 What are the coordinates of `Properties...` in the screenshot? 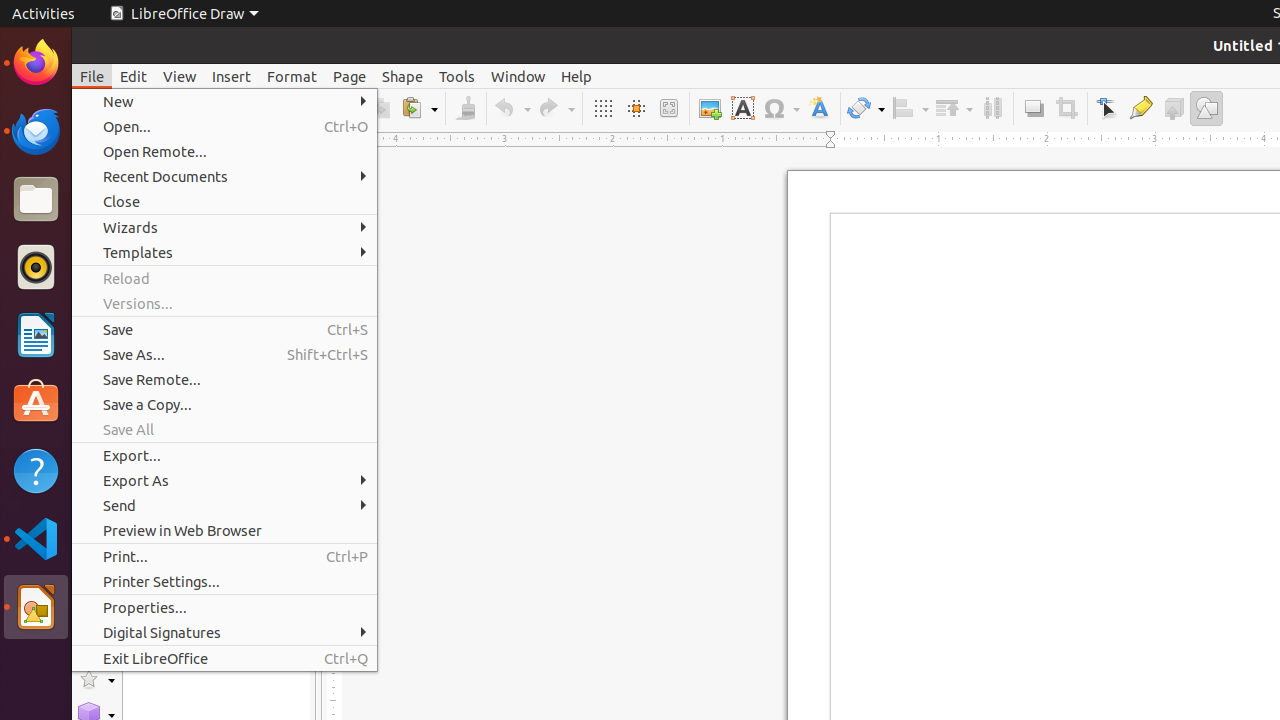 It's located at (224, 608).